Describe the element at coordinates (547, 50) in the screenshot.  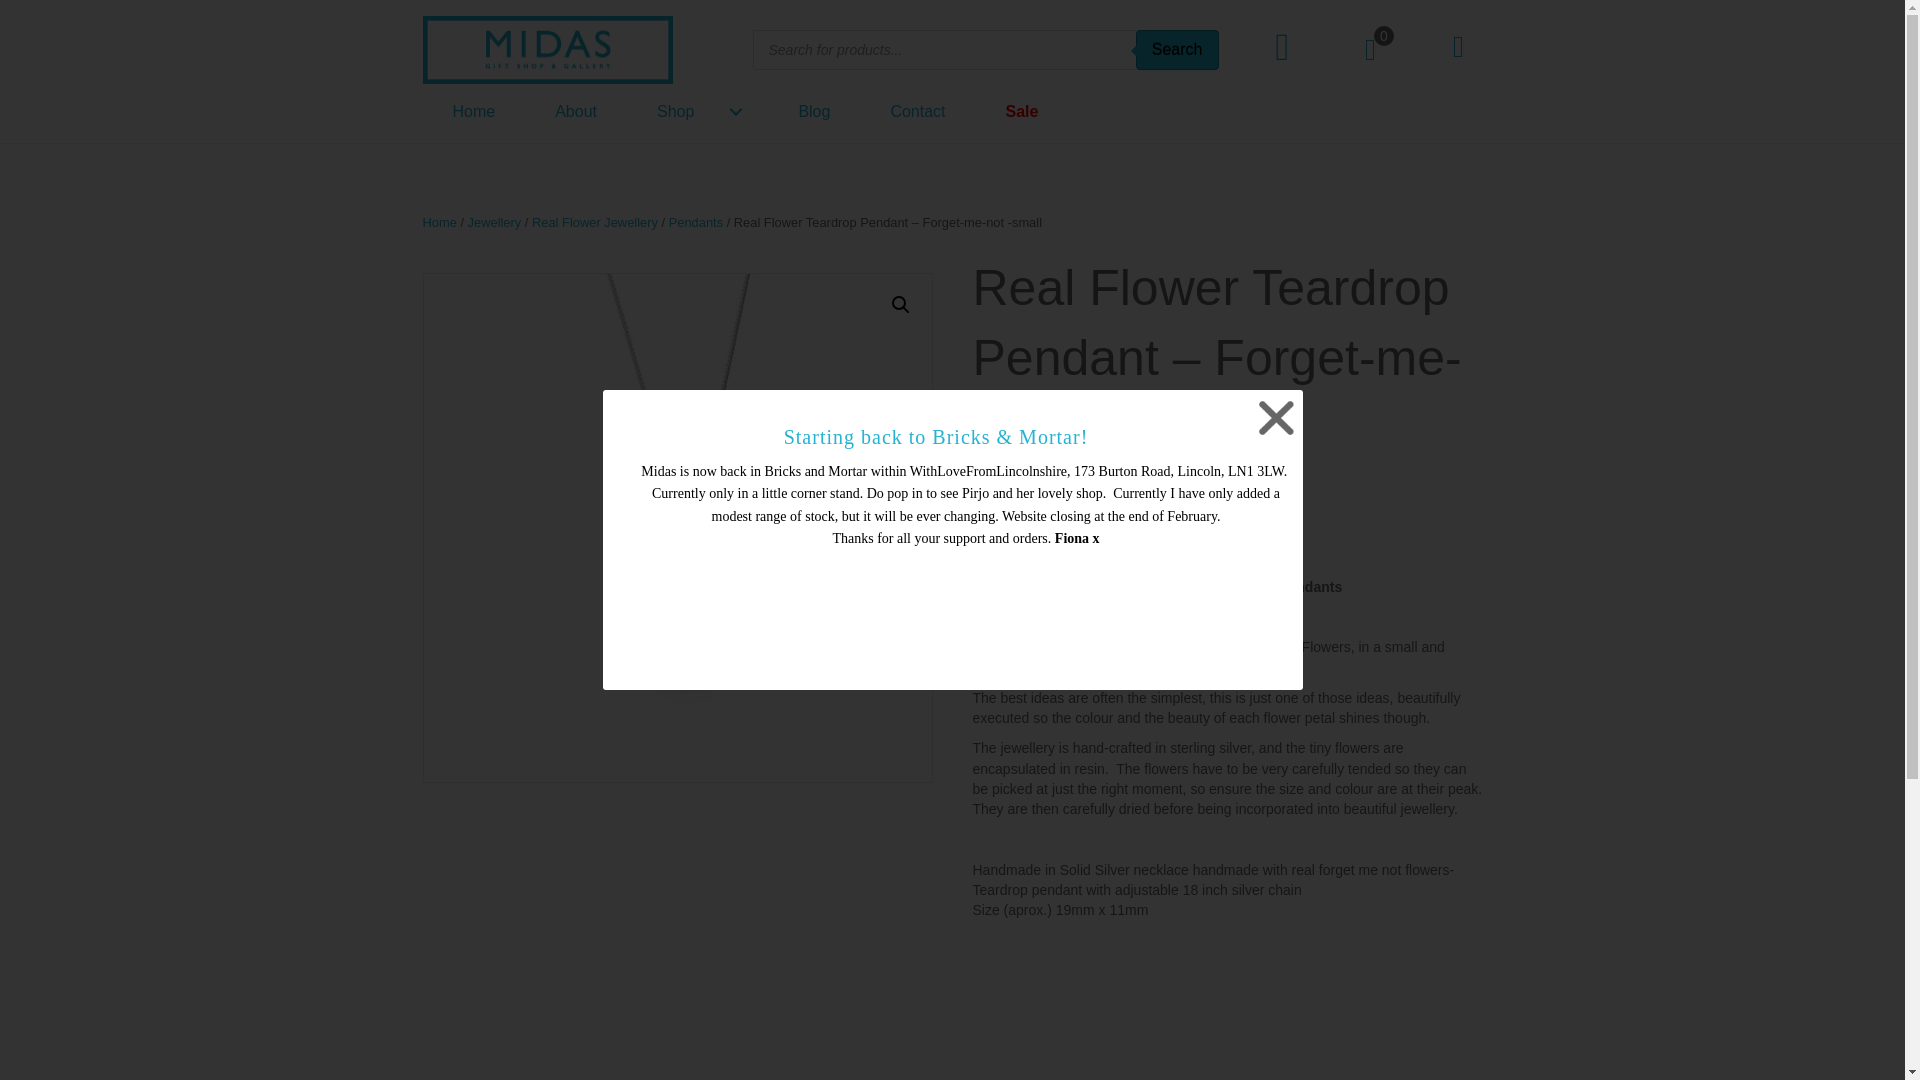
I see `midas-blue` at that location.